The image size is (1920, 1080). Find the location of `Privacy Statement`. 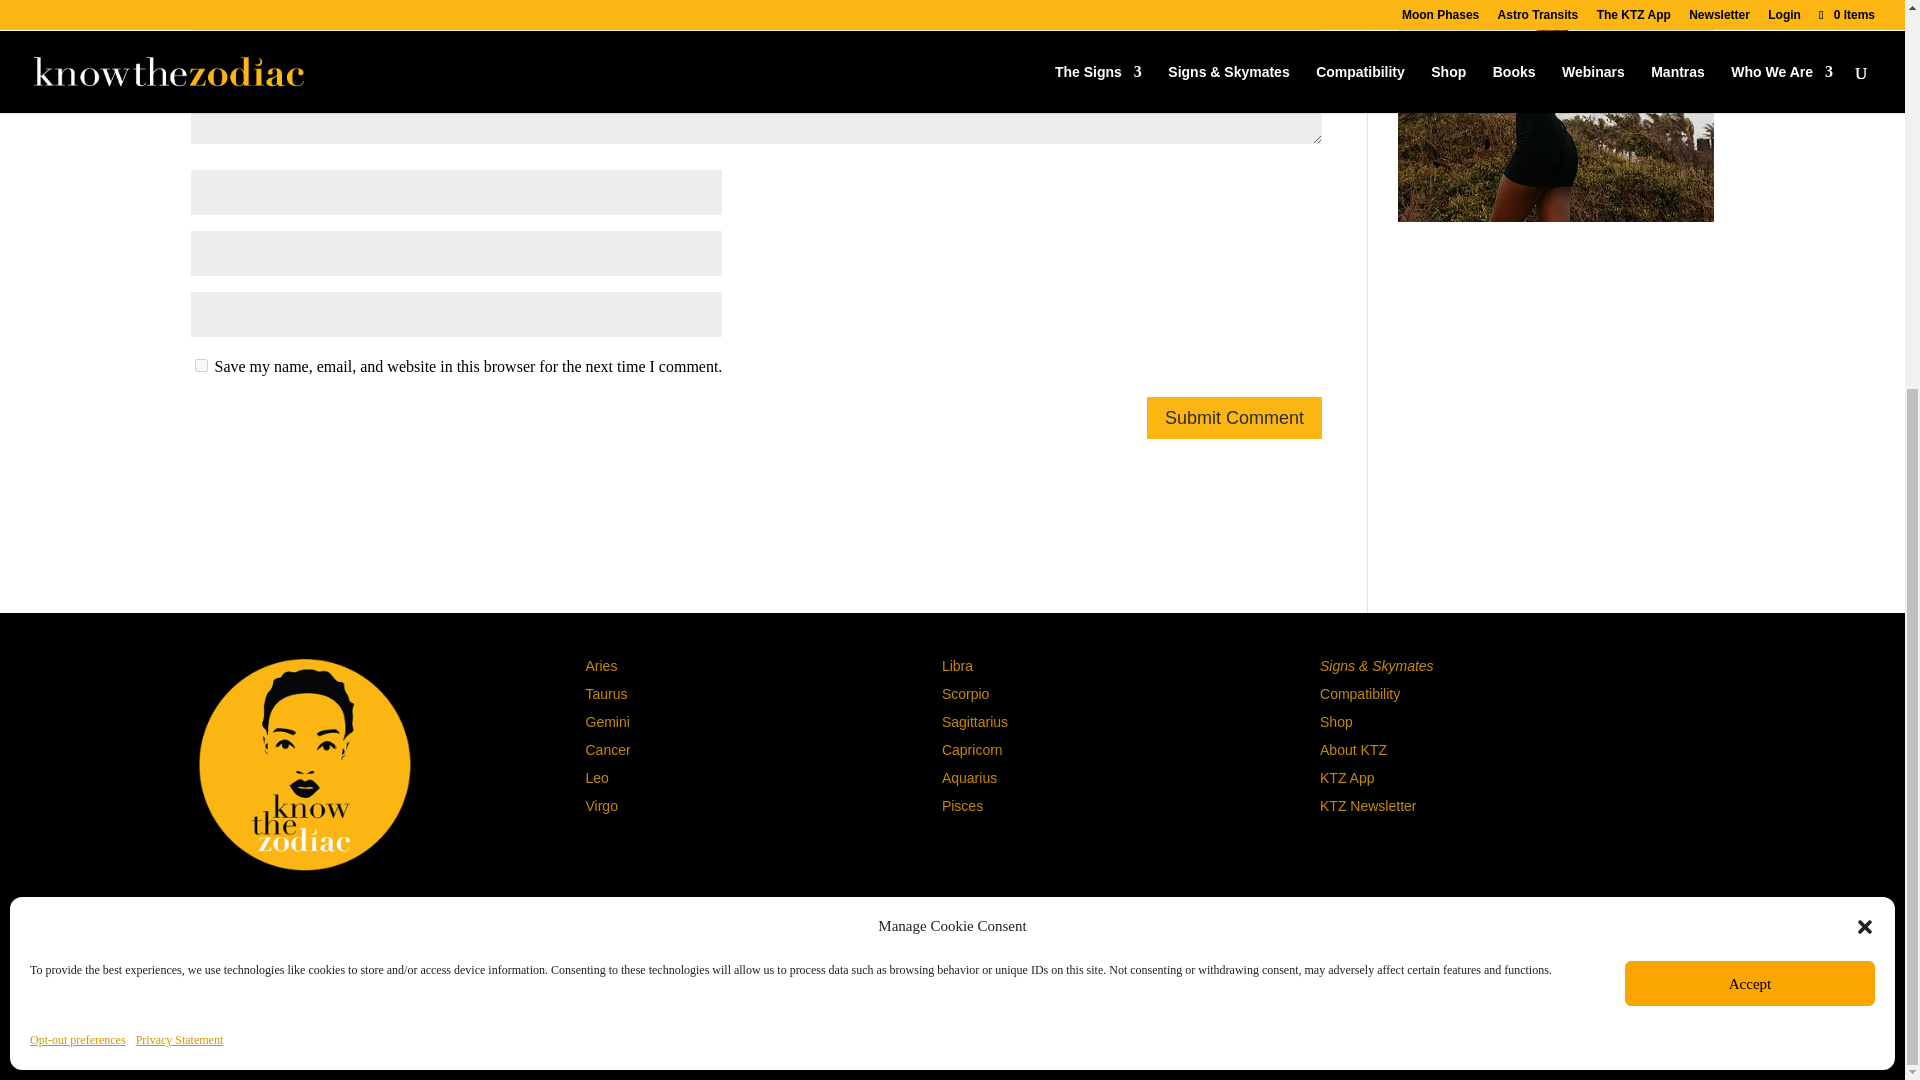

Privacy Statement is located at coordinates (180, 442).